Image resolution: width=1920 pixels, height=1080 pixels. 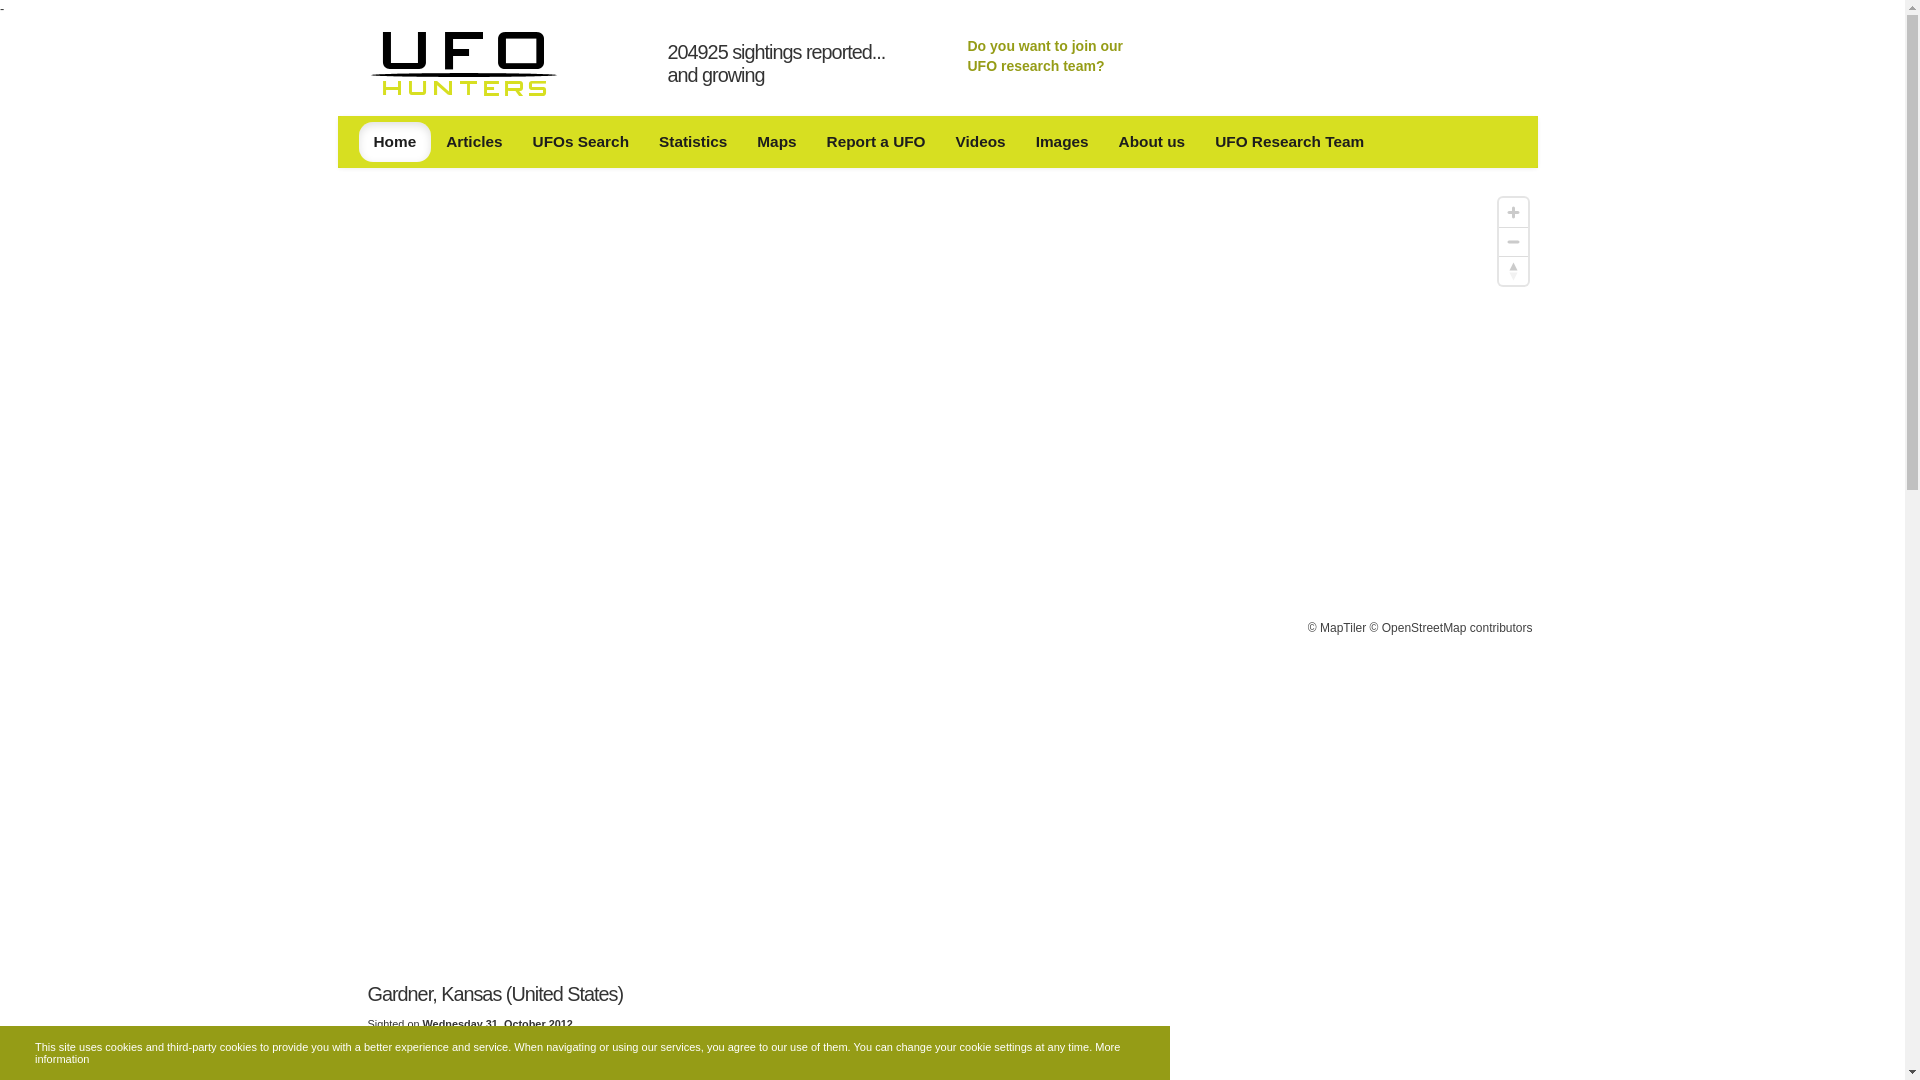 What do you see at coordinates (776, 142) in the screenshot?
I see `Maps` at bounding box center [776, 142].